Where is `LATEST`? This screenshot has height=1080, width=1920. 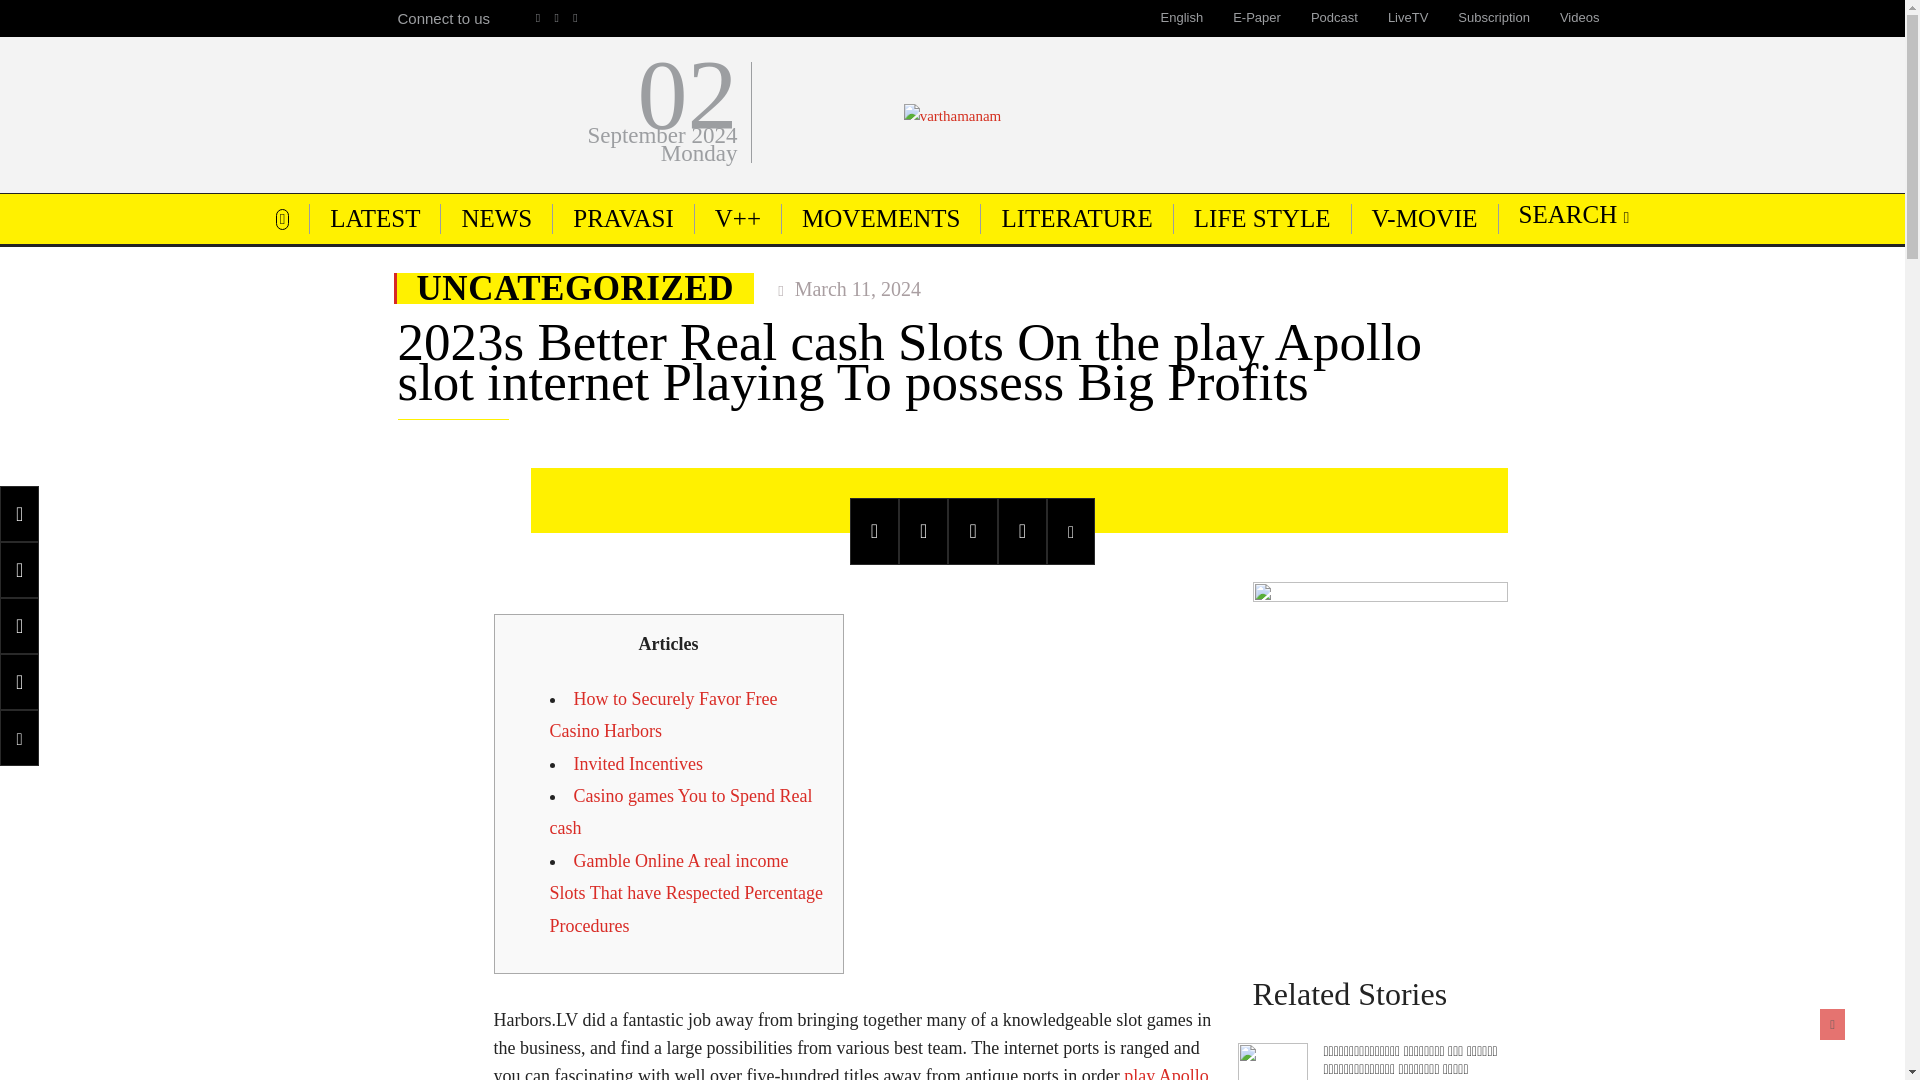 LATEST is located at coordinates (374, 218).